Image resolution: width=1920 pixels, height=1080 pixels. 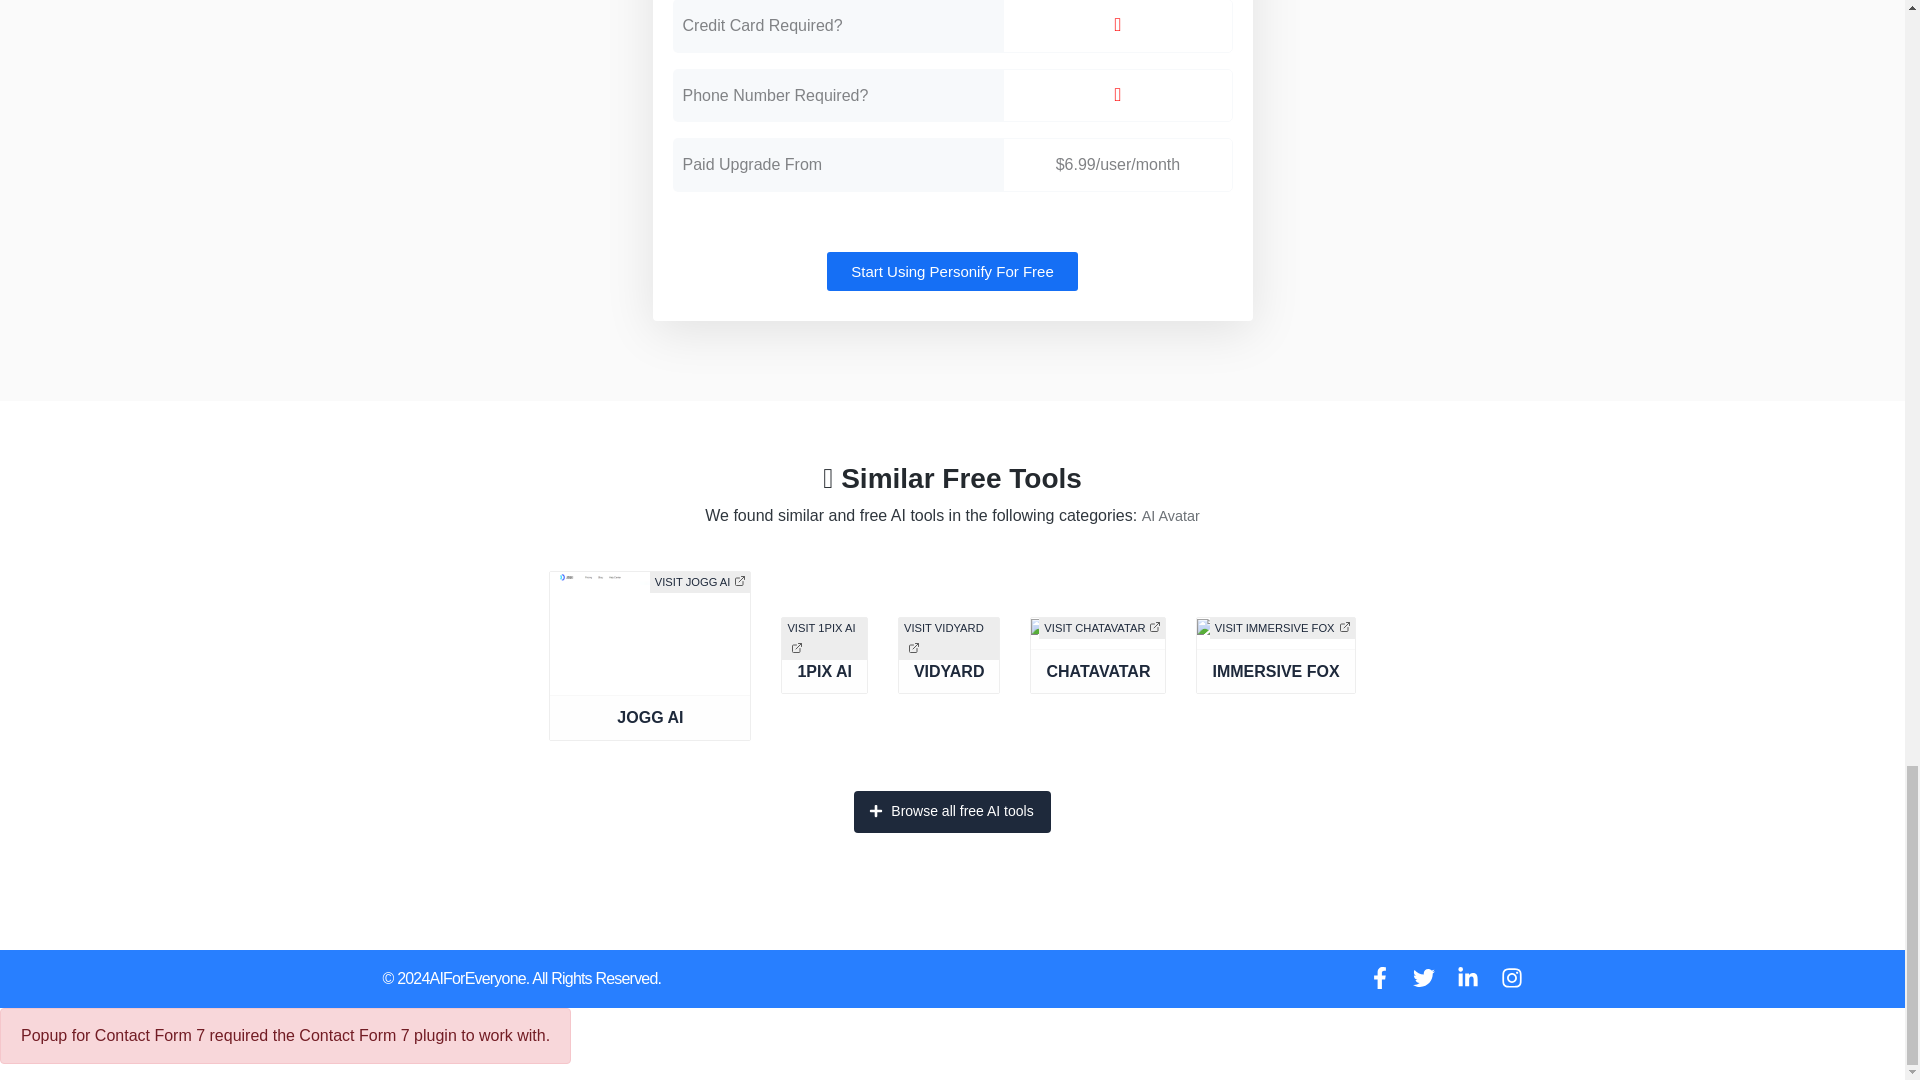 I want to click on Immersive Fox, so click(x=1274, y=684).